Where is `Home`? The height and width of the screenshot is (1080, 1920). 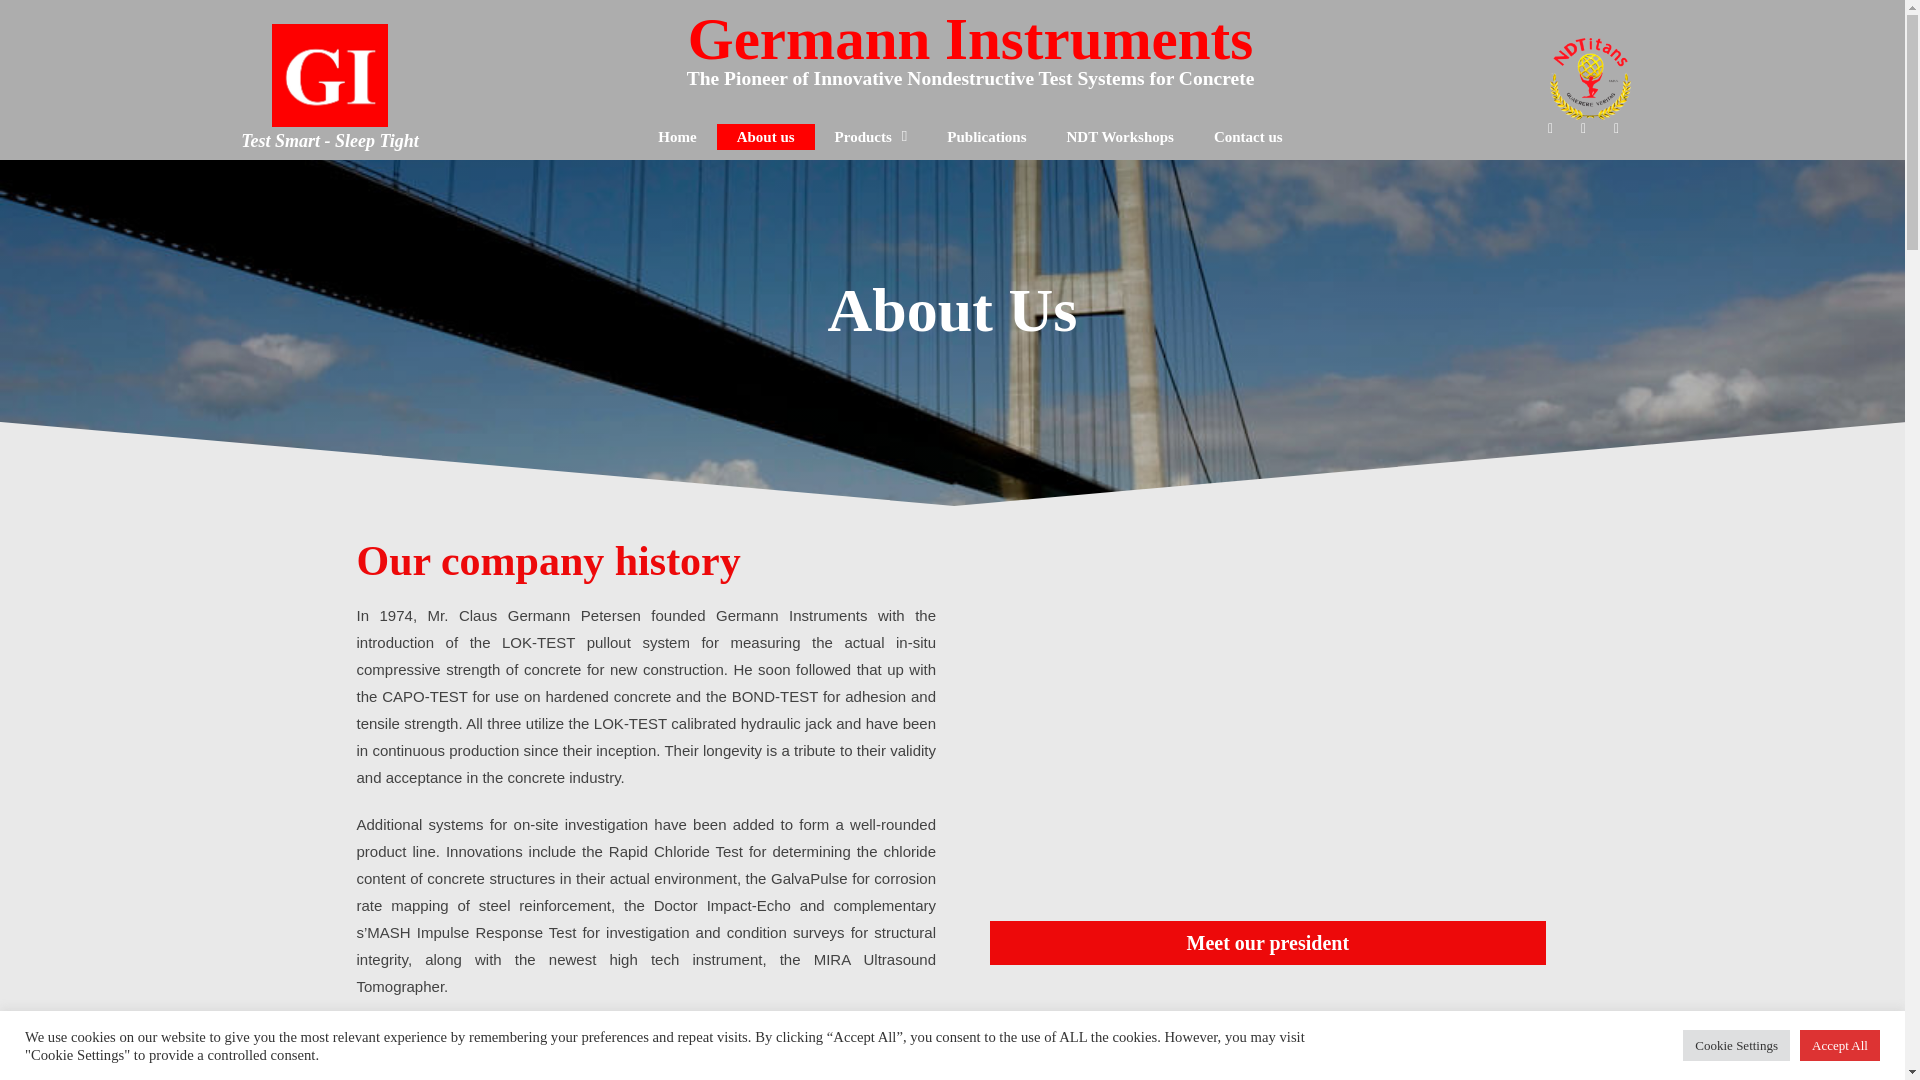
Home is located at coordinates (676, 137).